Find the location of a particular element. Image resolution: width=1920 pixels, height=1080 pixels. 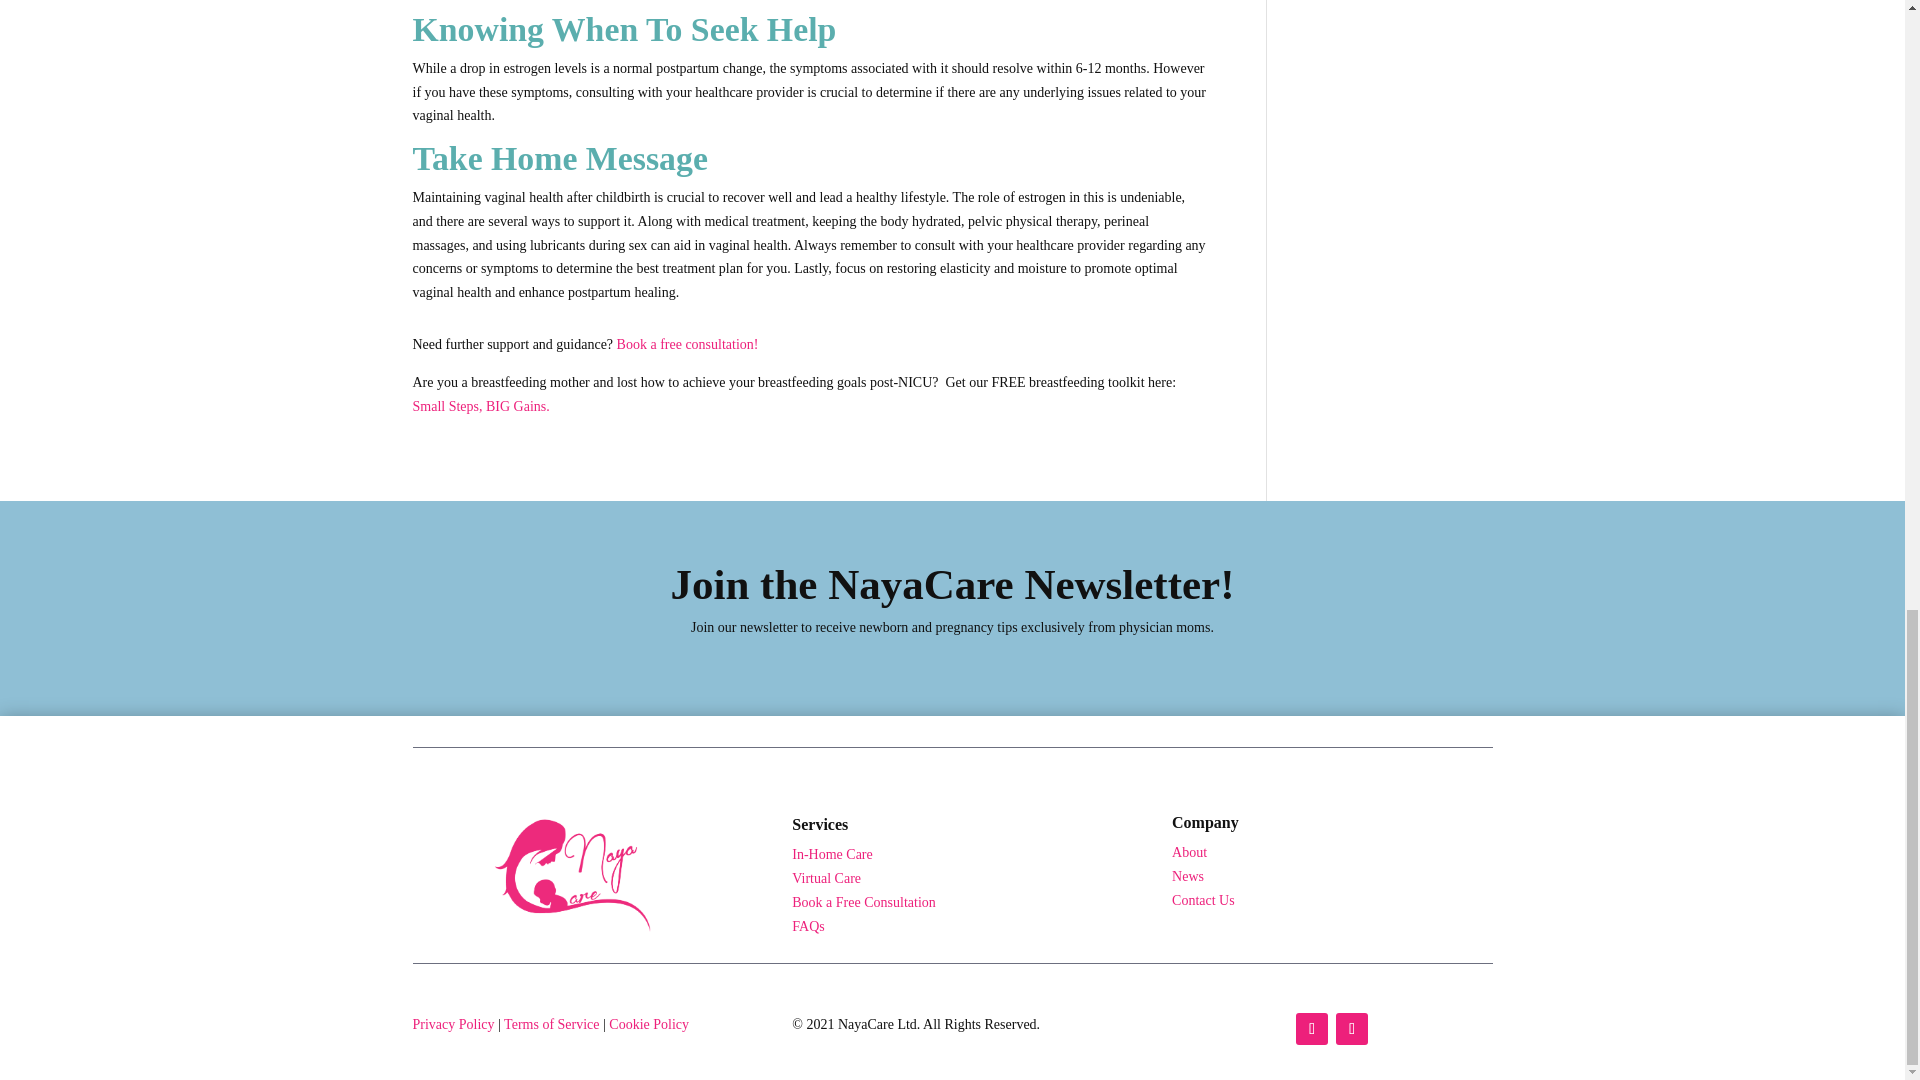

News is located at coordinates (1187, 876).